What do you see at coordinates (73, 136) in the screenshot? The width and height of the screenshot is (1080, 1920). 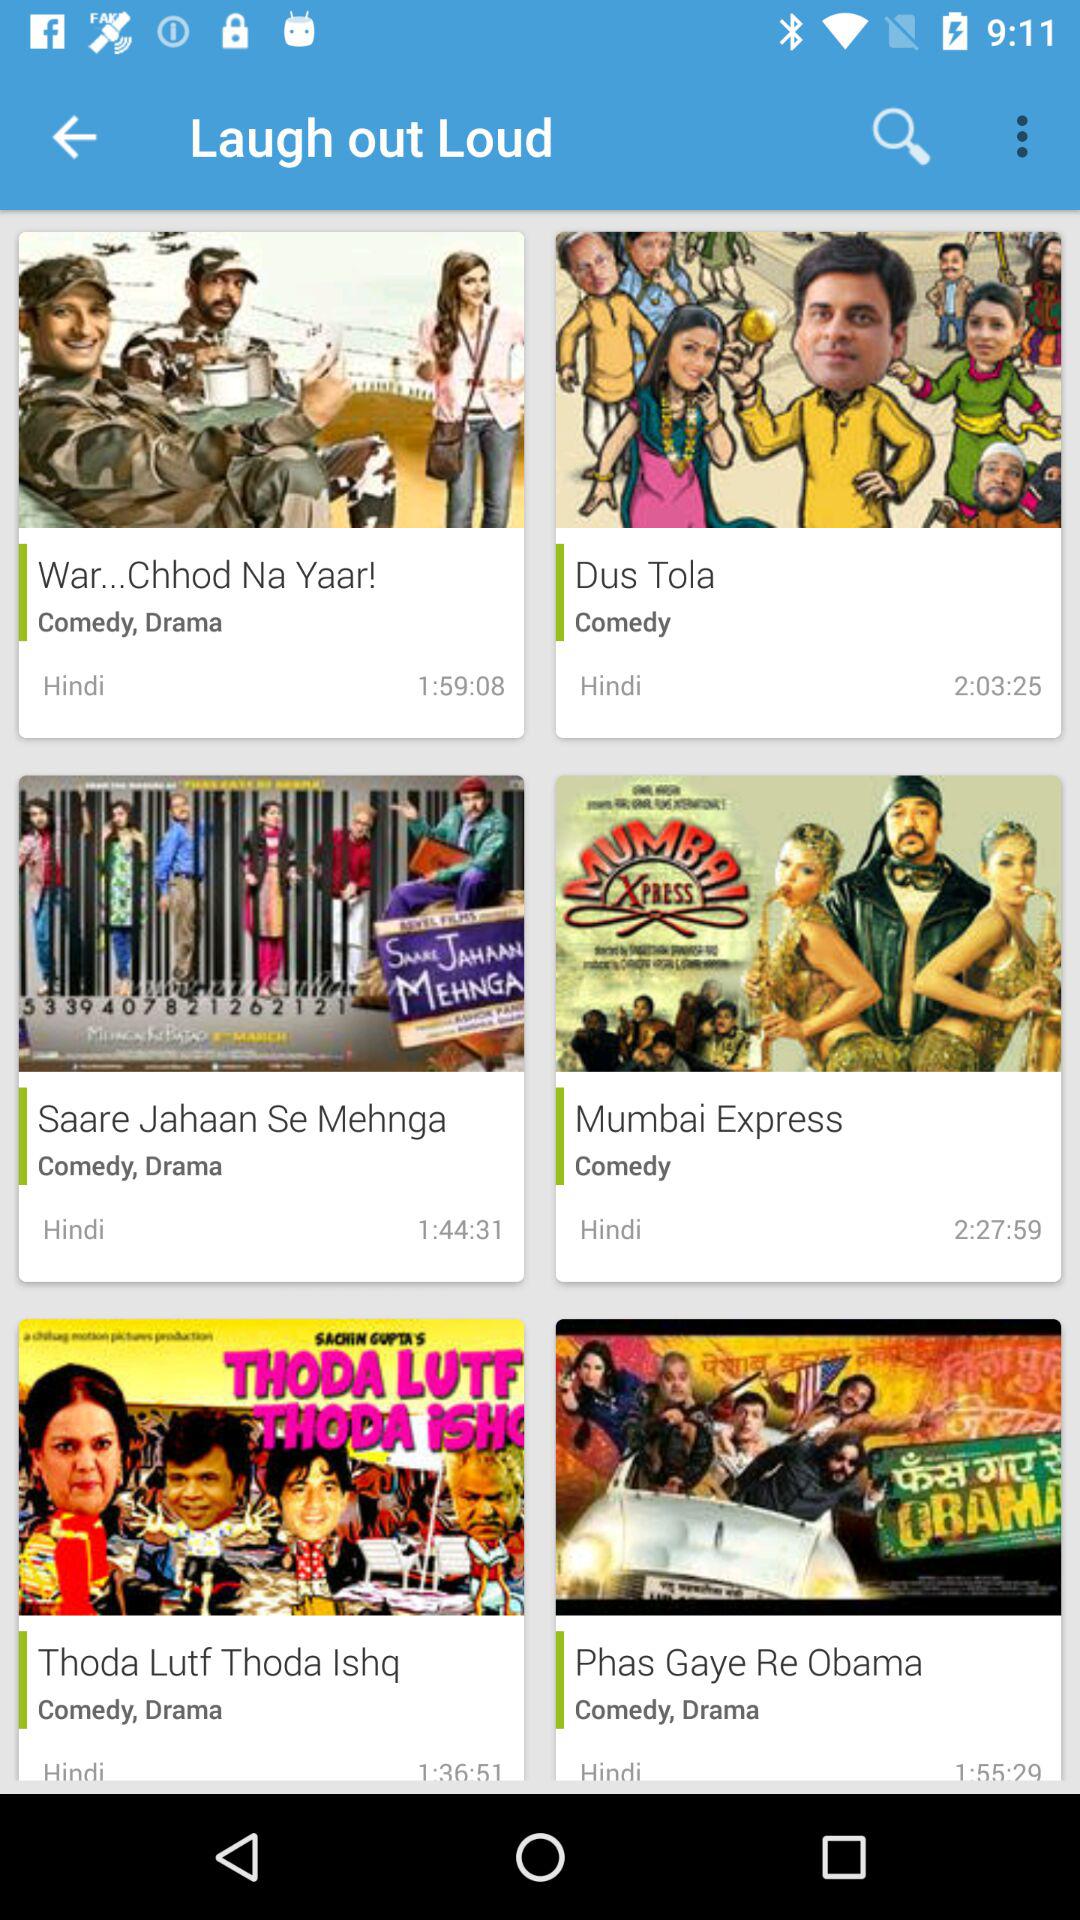 I see `launch the icon to the left of laugh out loud` at bounding box center [73, 136].